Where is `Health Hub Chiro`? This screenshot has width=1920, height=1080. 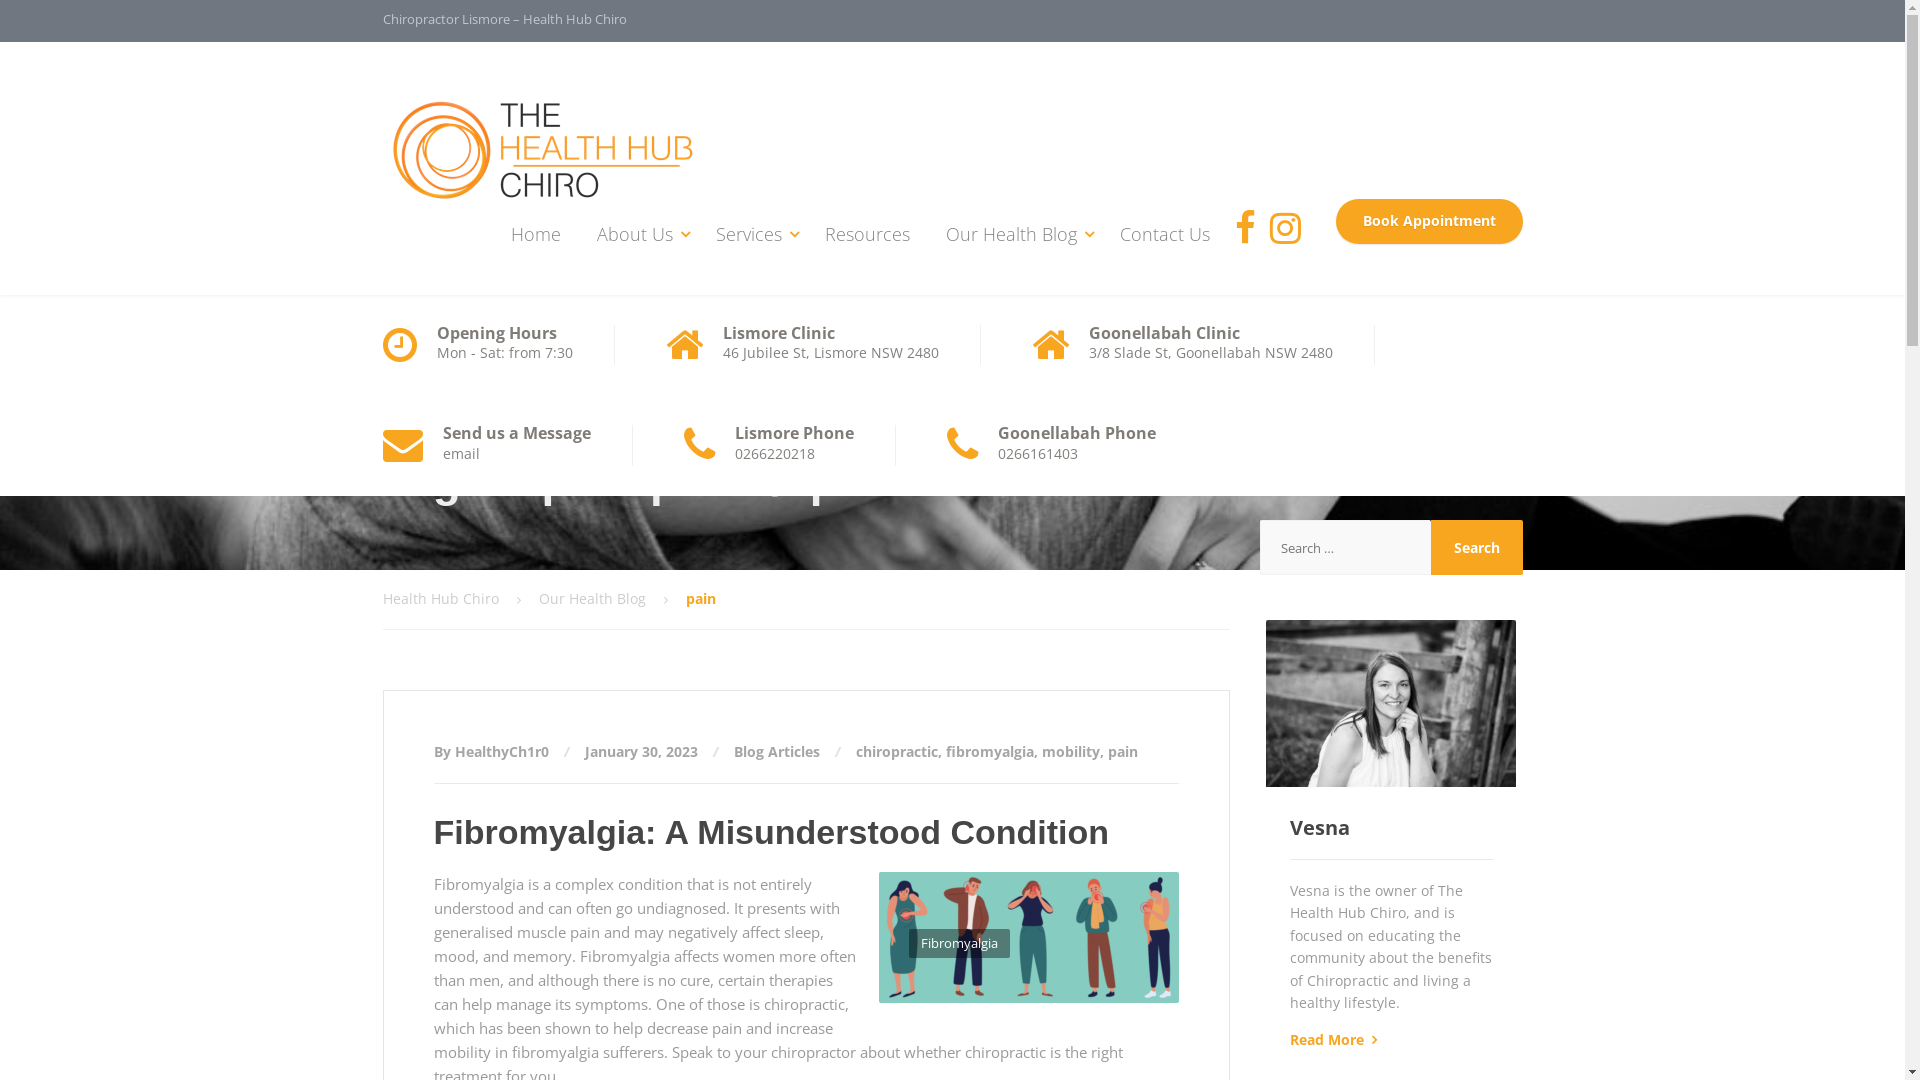 Health Hub Chiro is located at coordinates (460, 599).